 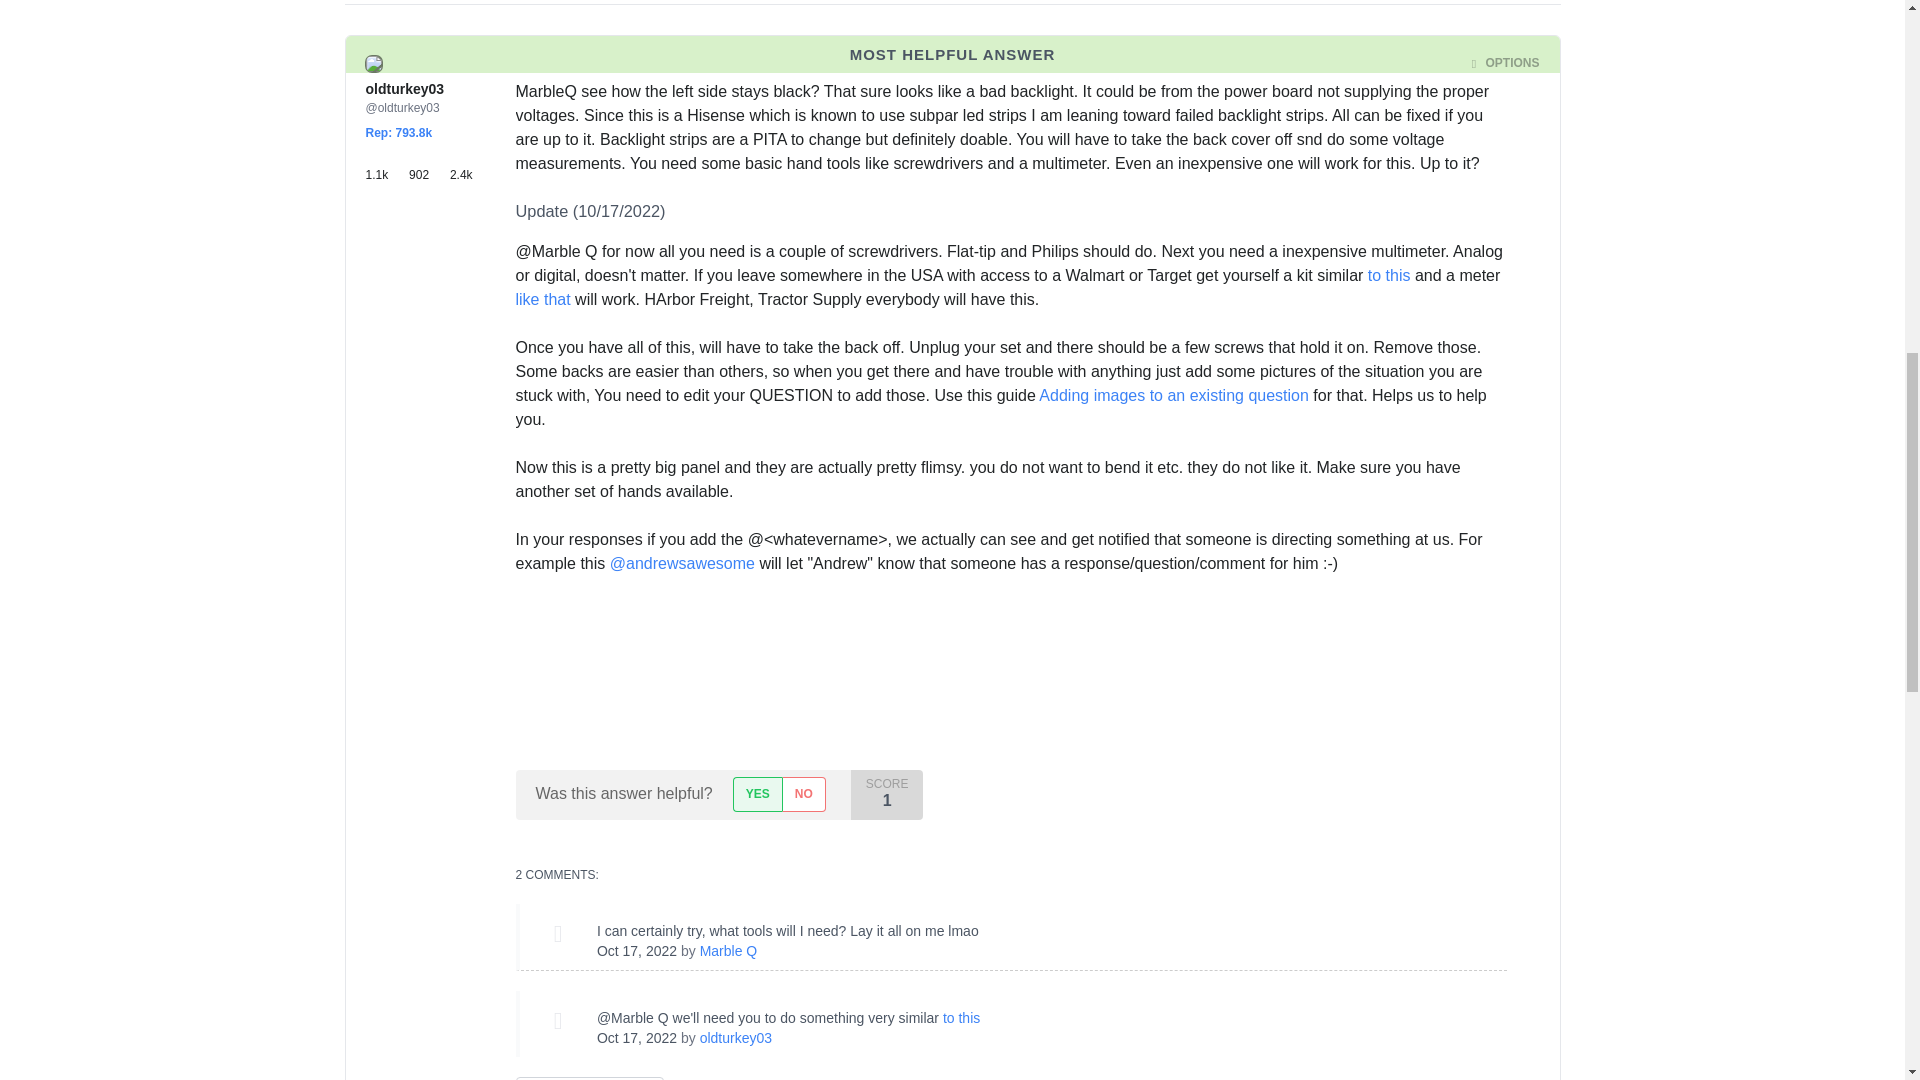 I want to click on Mon, 17 Oct 2022 18:13:32 -0700, so click(x=637, y=1038).